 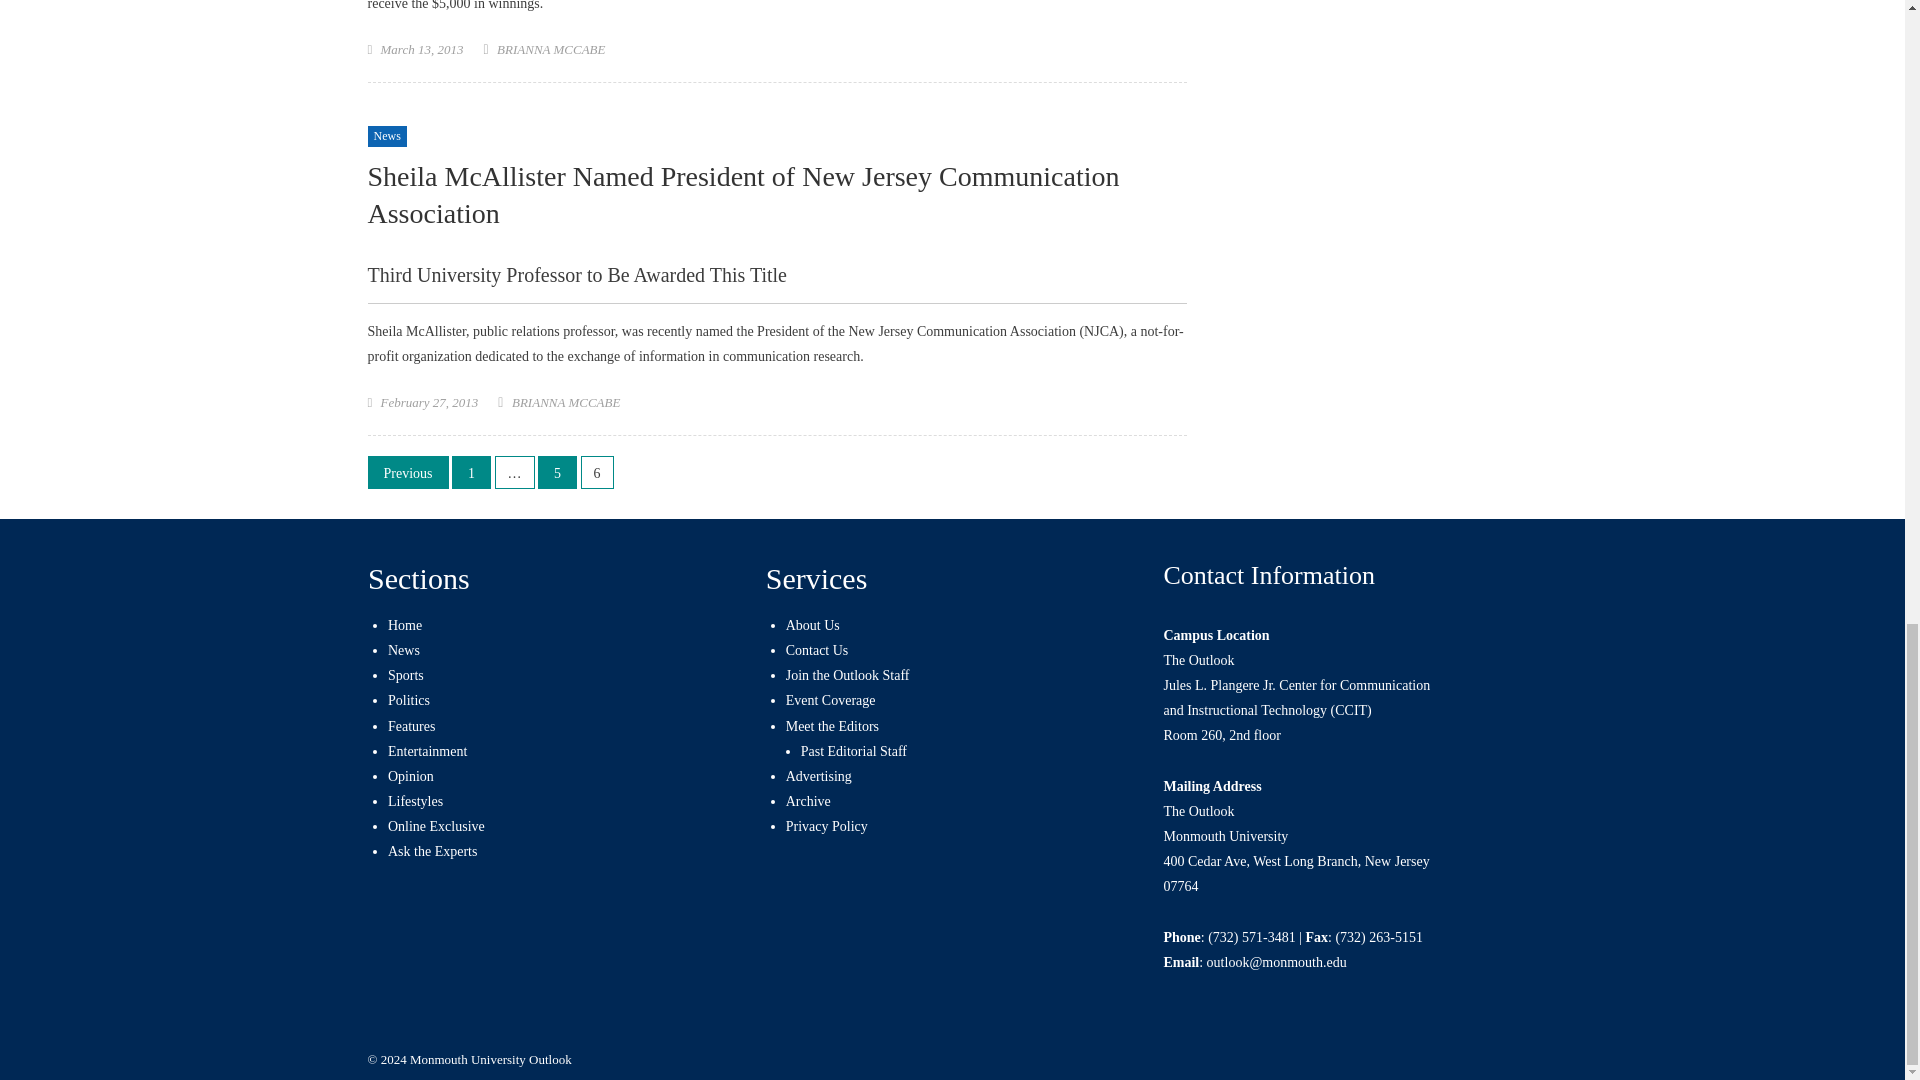 I want to click on March 13, 2013, so click(x=421, y=50).